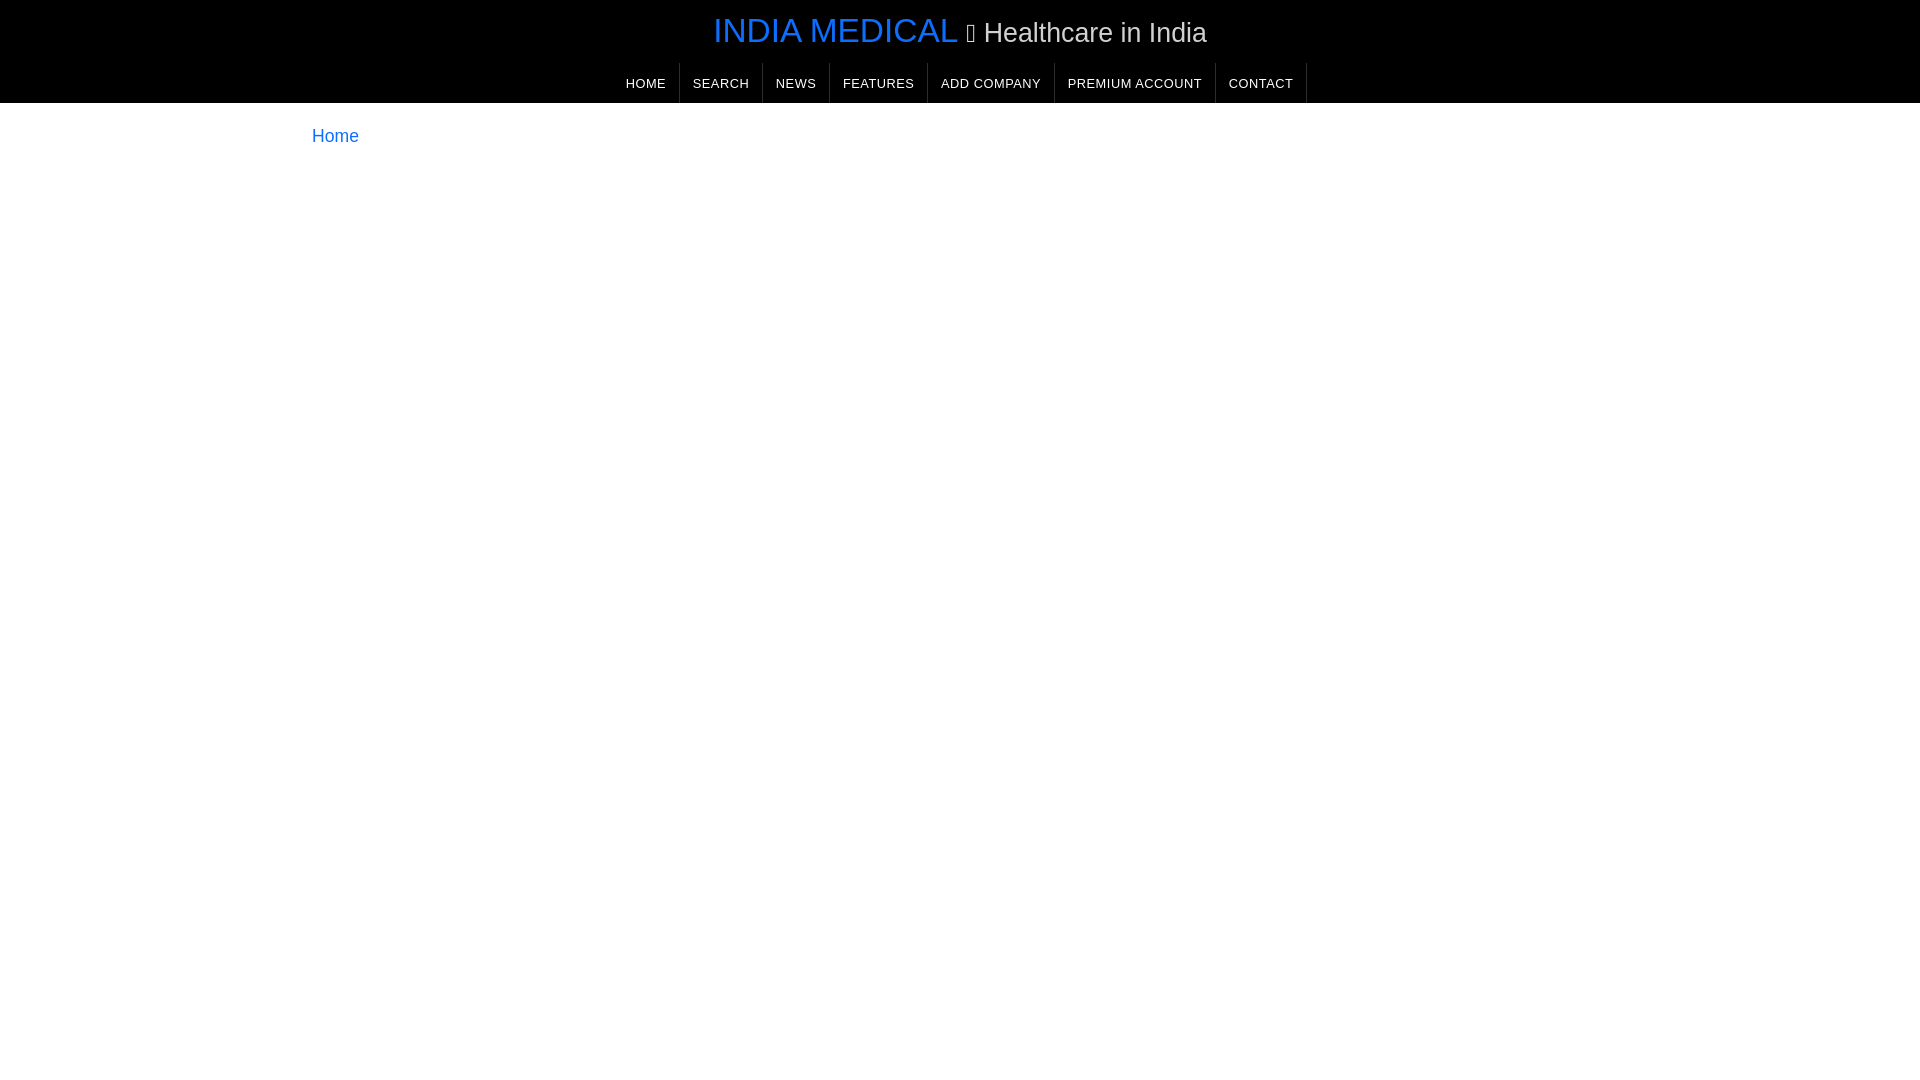 This screenshot has width=1920, height=1080. Describe the element at coordinates (1134, 82) in the screenshot. I see `PREMIUM ACCOUNT` at that location.